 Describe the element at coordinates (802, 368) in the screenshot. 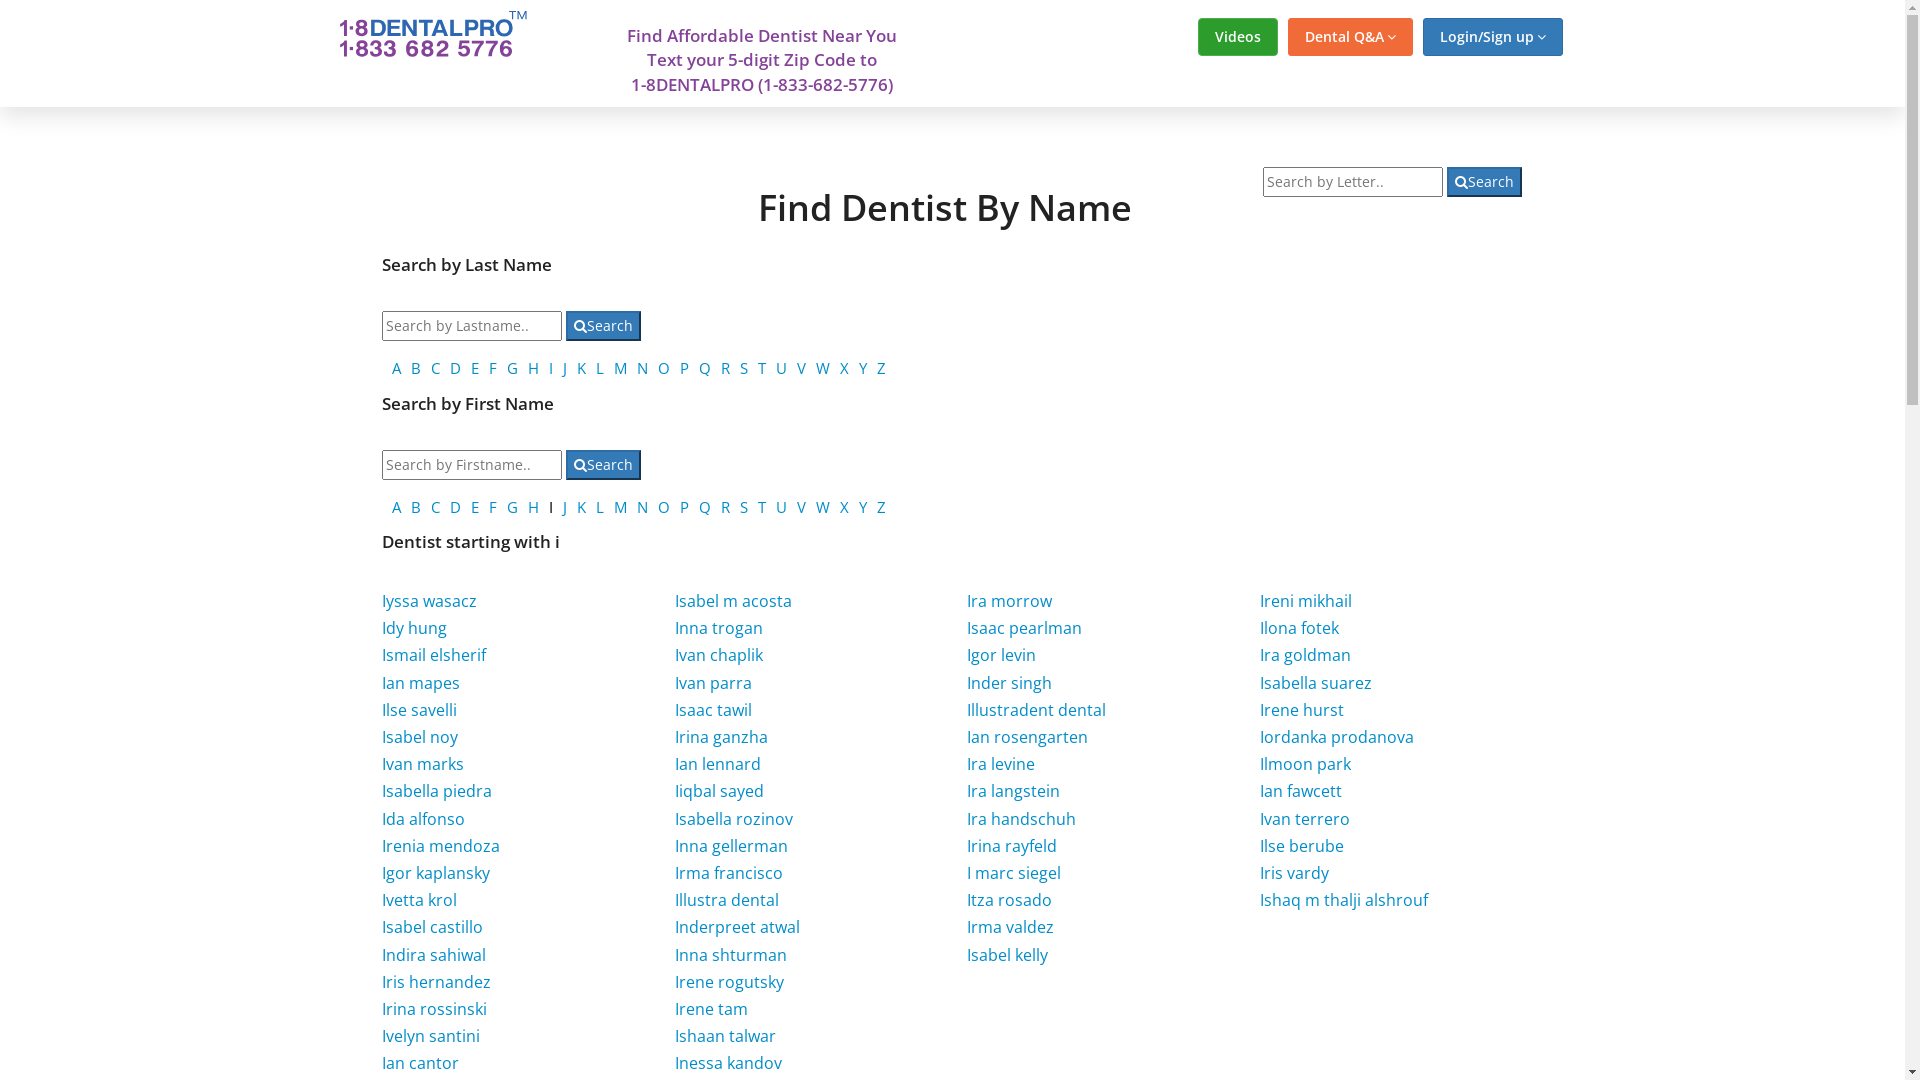

I see `V` at that location.